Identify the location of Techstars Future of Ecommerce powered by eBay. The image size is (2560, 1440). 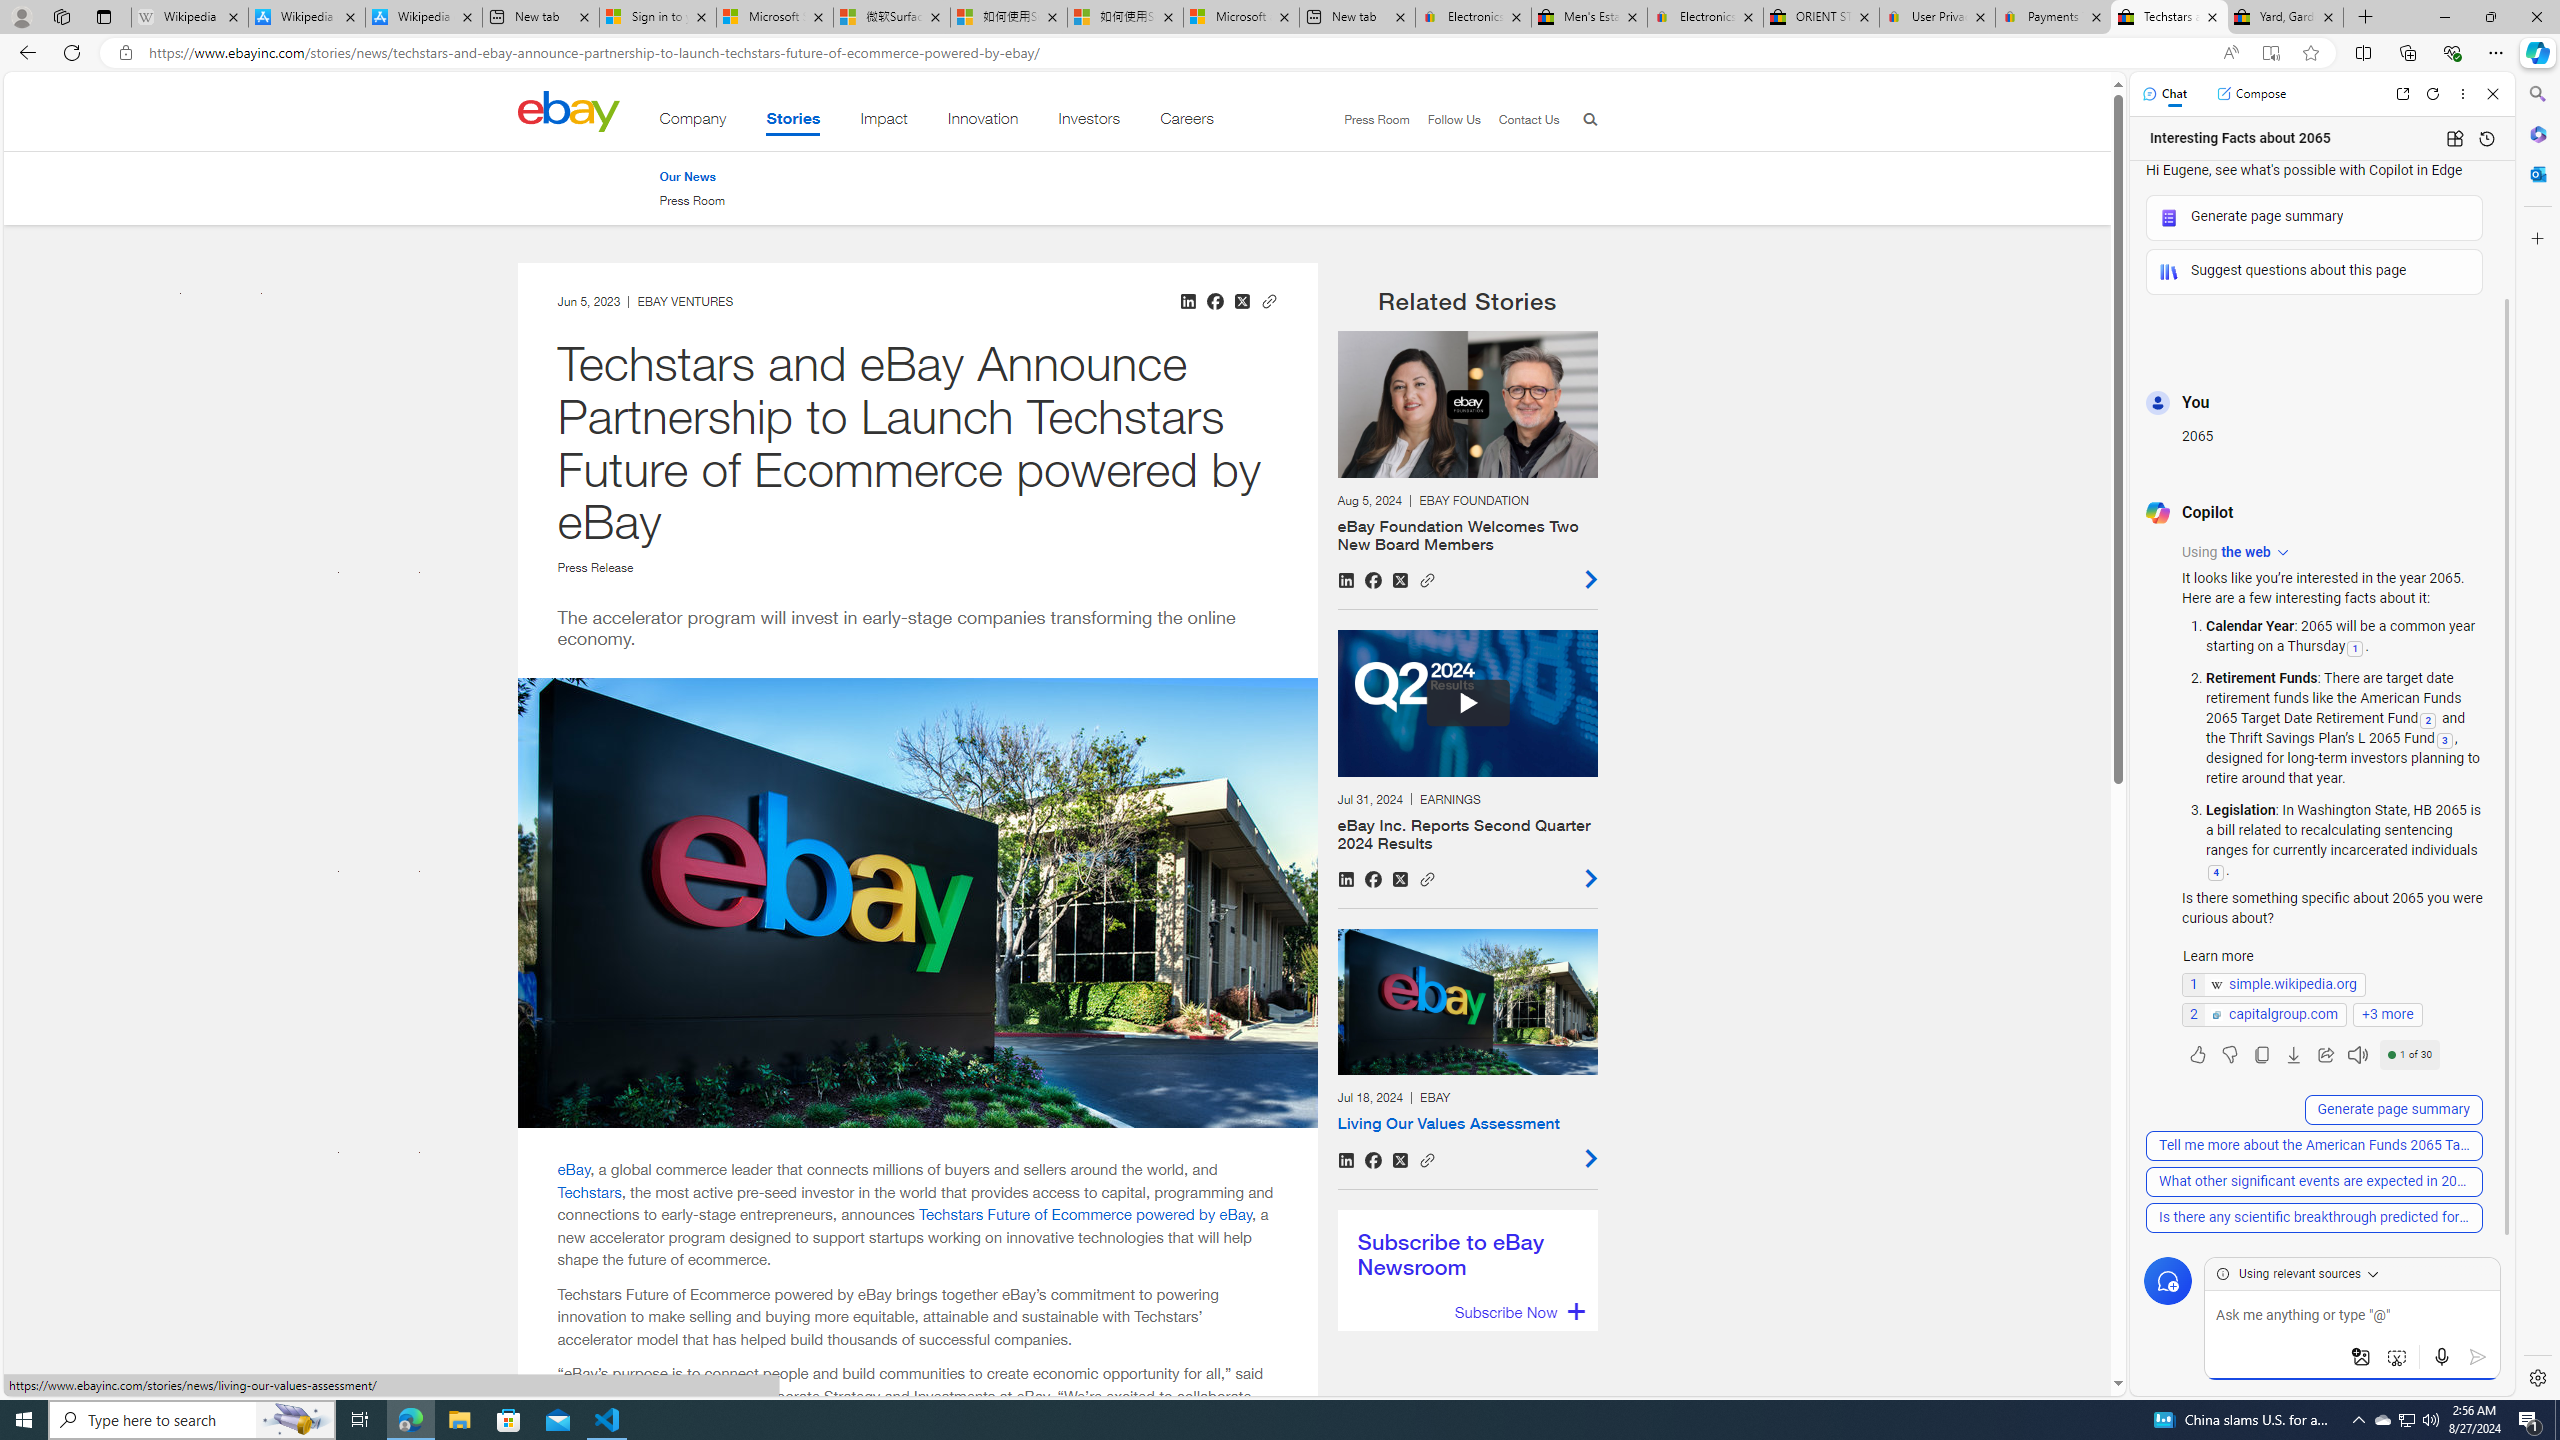
(1085, 1214).